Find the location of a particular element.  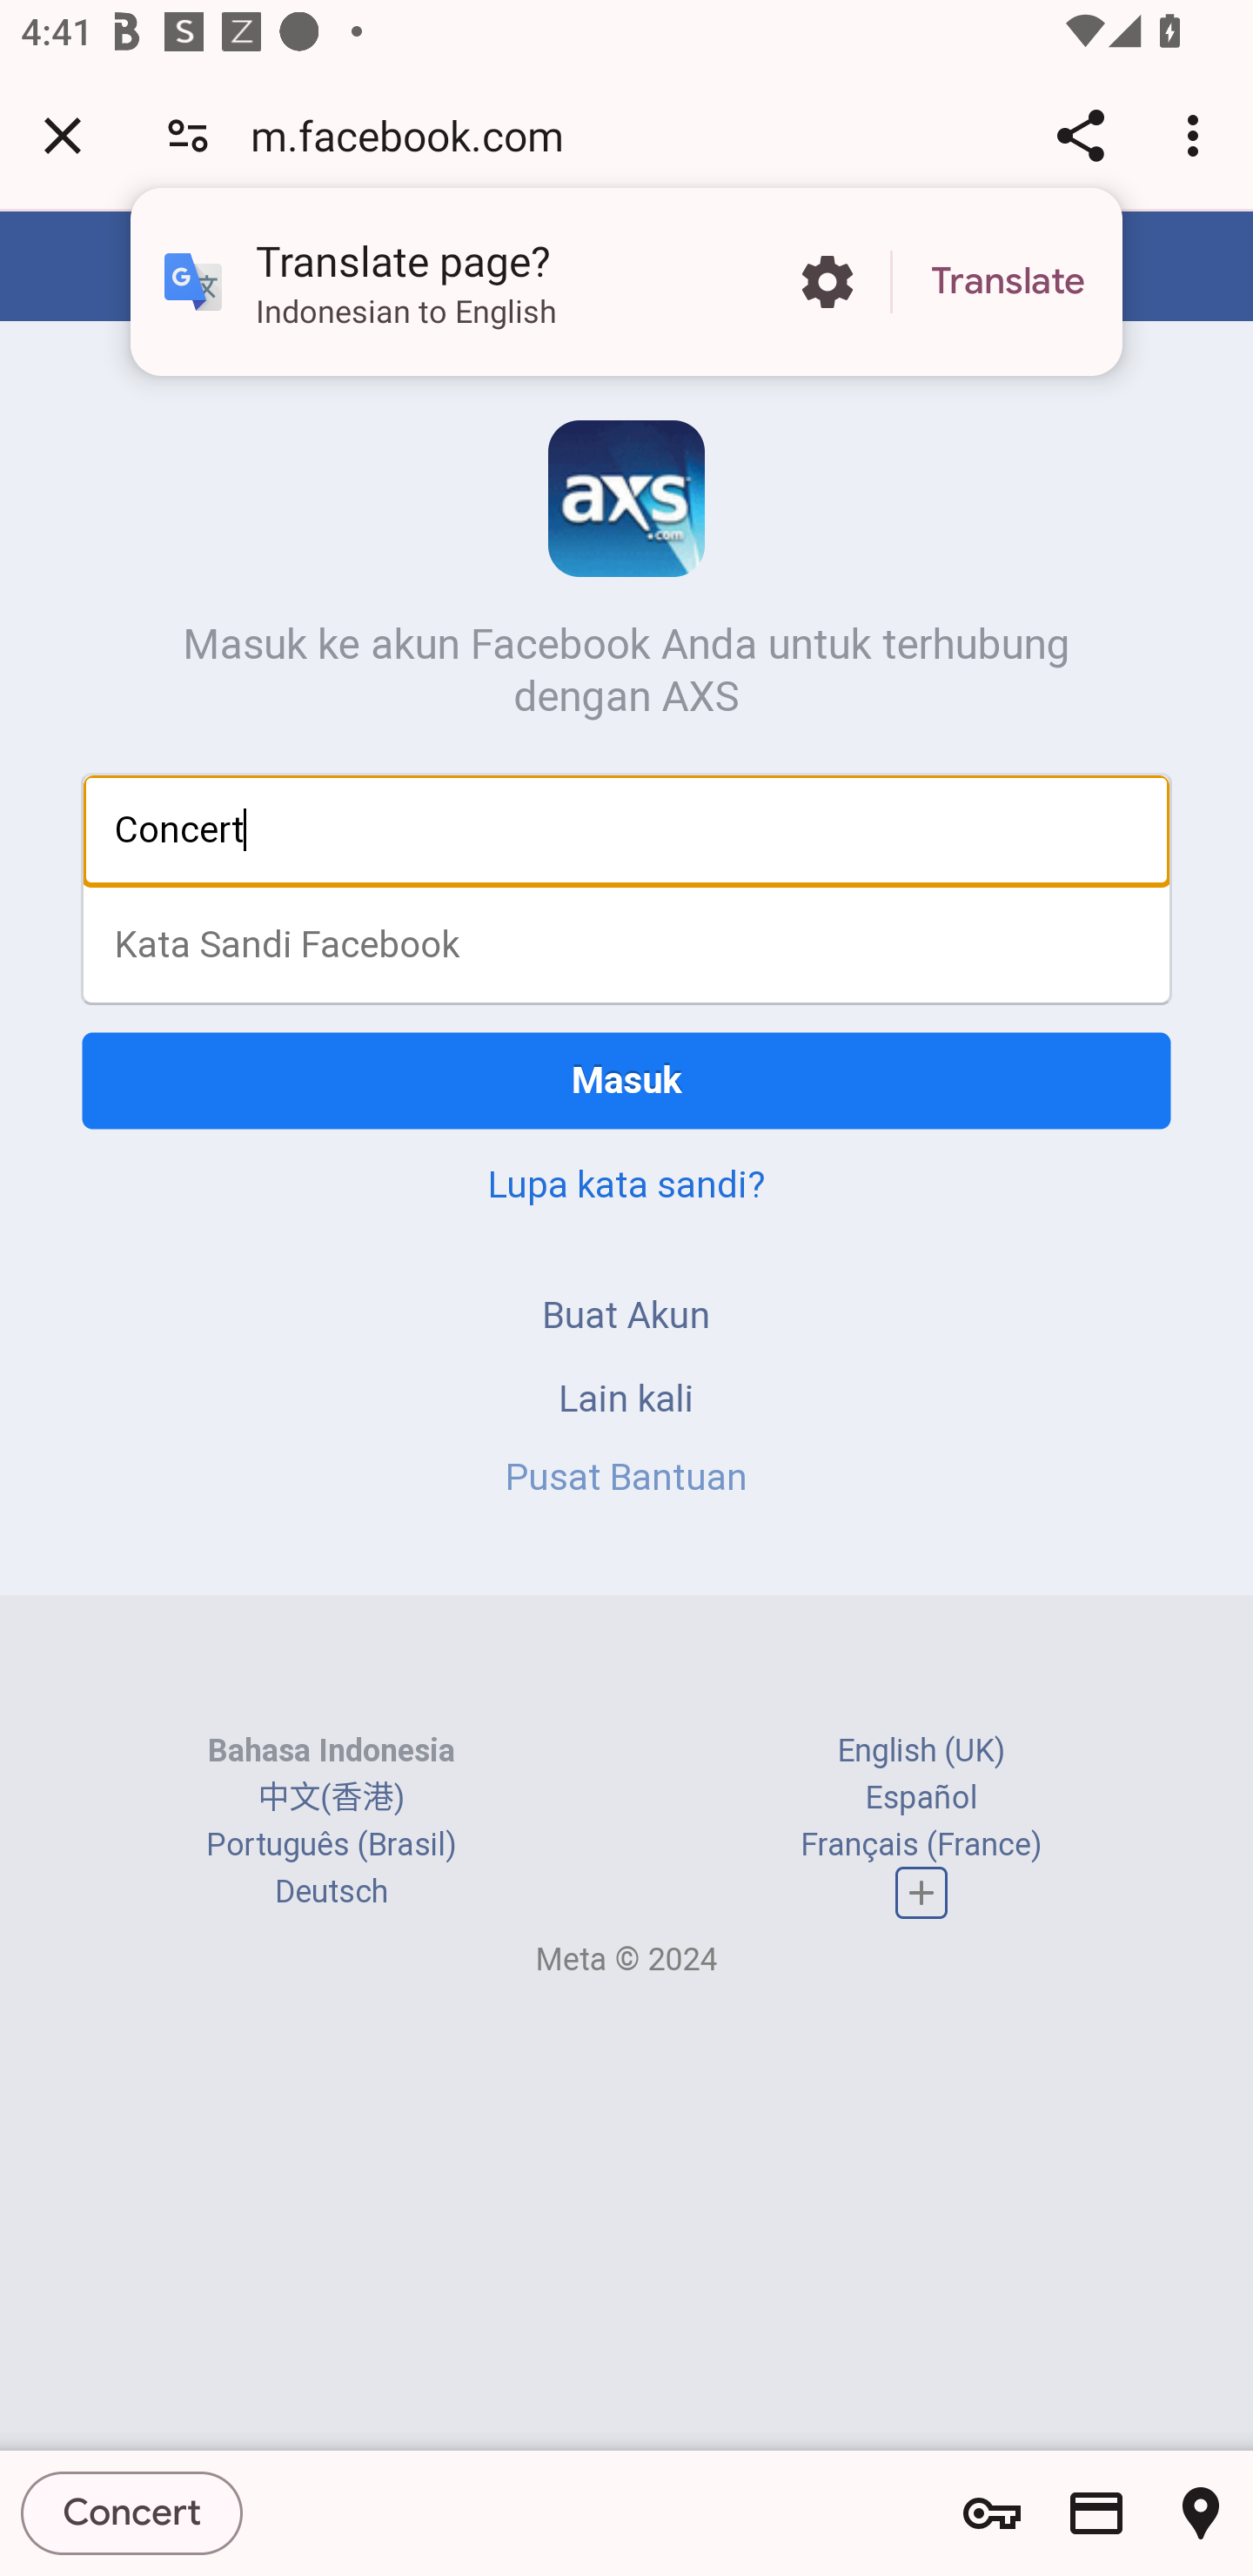

Concert is located at coordinates (132, 2512).